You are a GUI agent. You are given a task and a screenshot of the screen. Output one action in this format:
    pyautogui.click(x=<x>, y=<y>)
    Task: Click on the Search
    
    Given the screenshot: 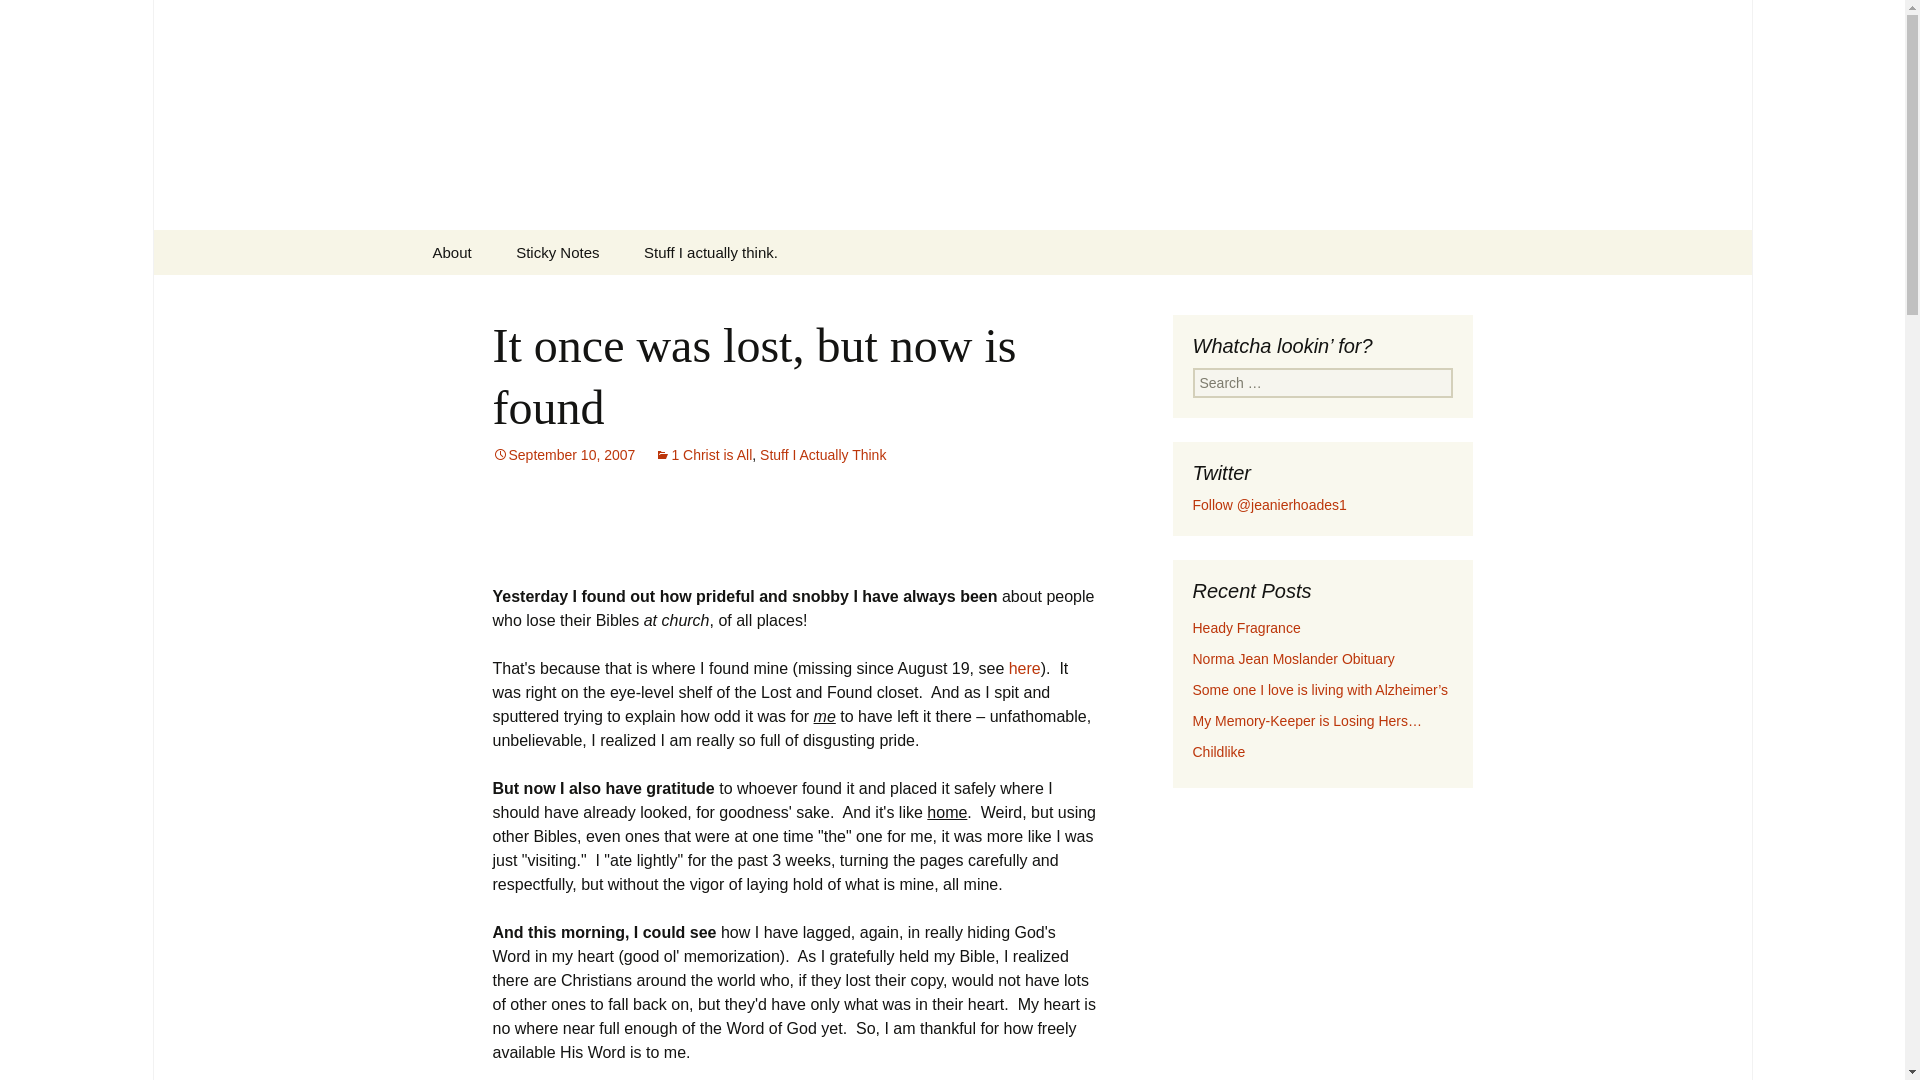 What is the action you would take?
    pyautogui.click(x=24, y=21)
    